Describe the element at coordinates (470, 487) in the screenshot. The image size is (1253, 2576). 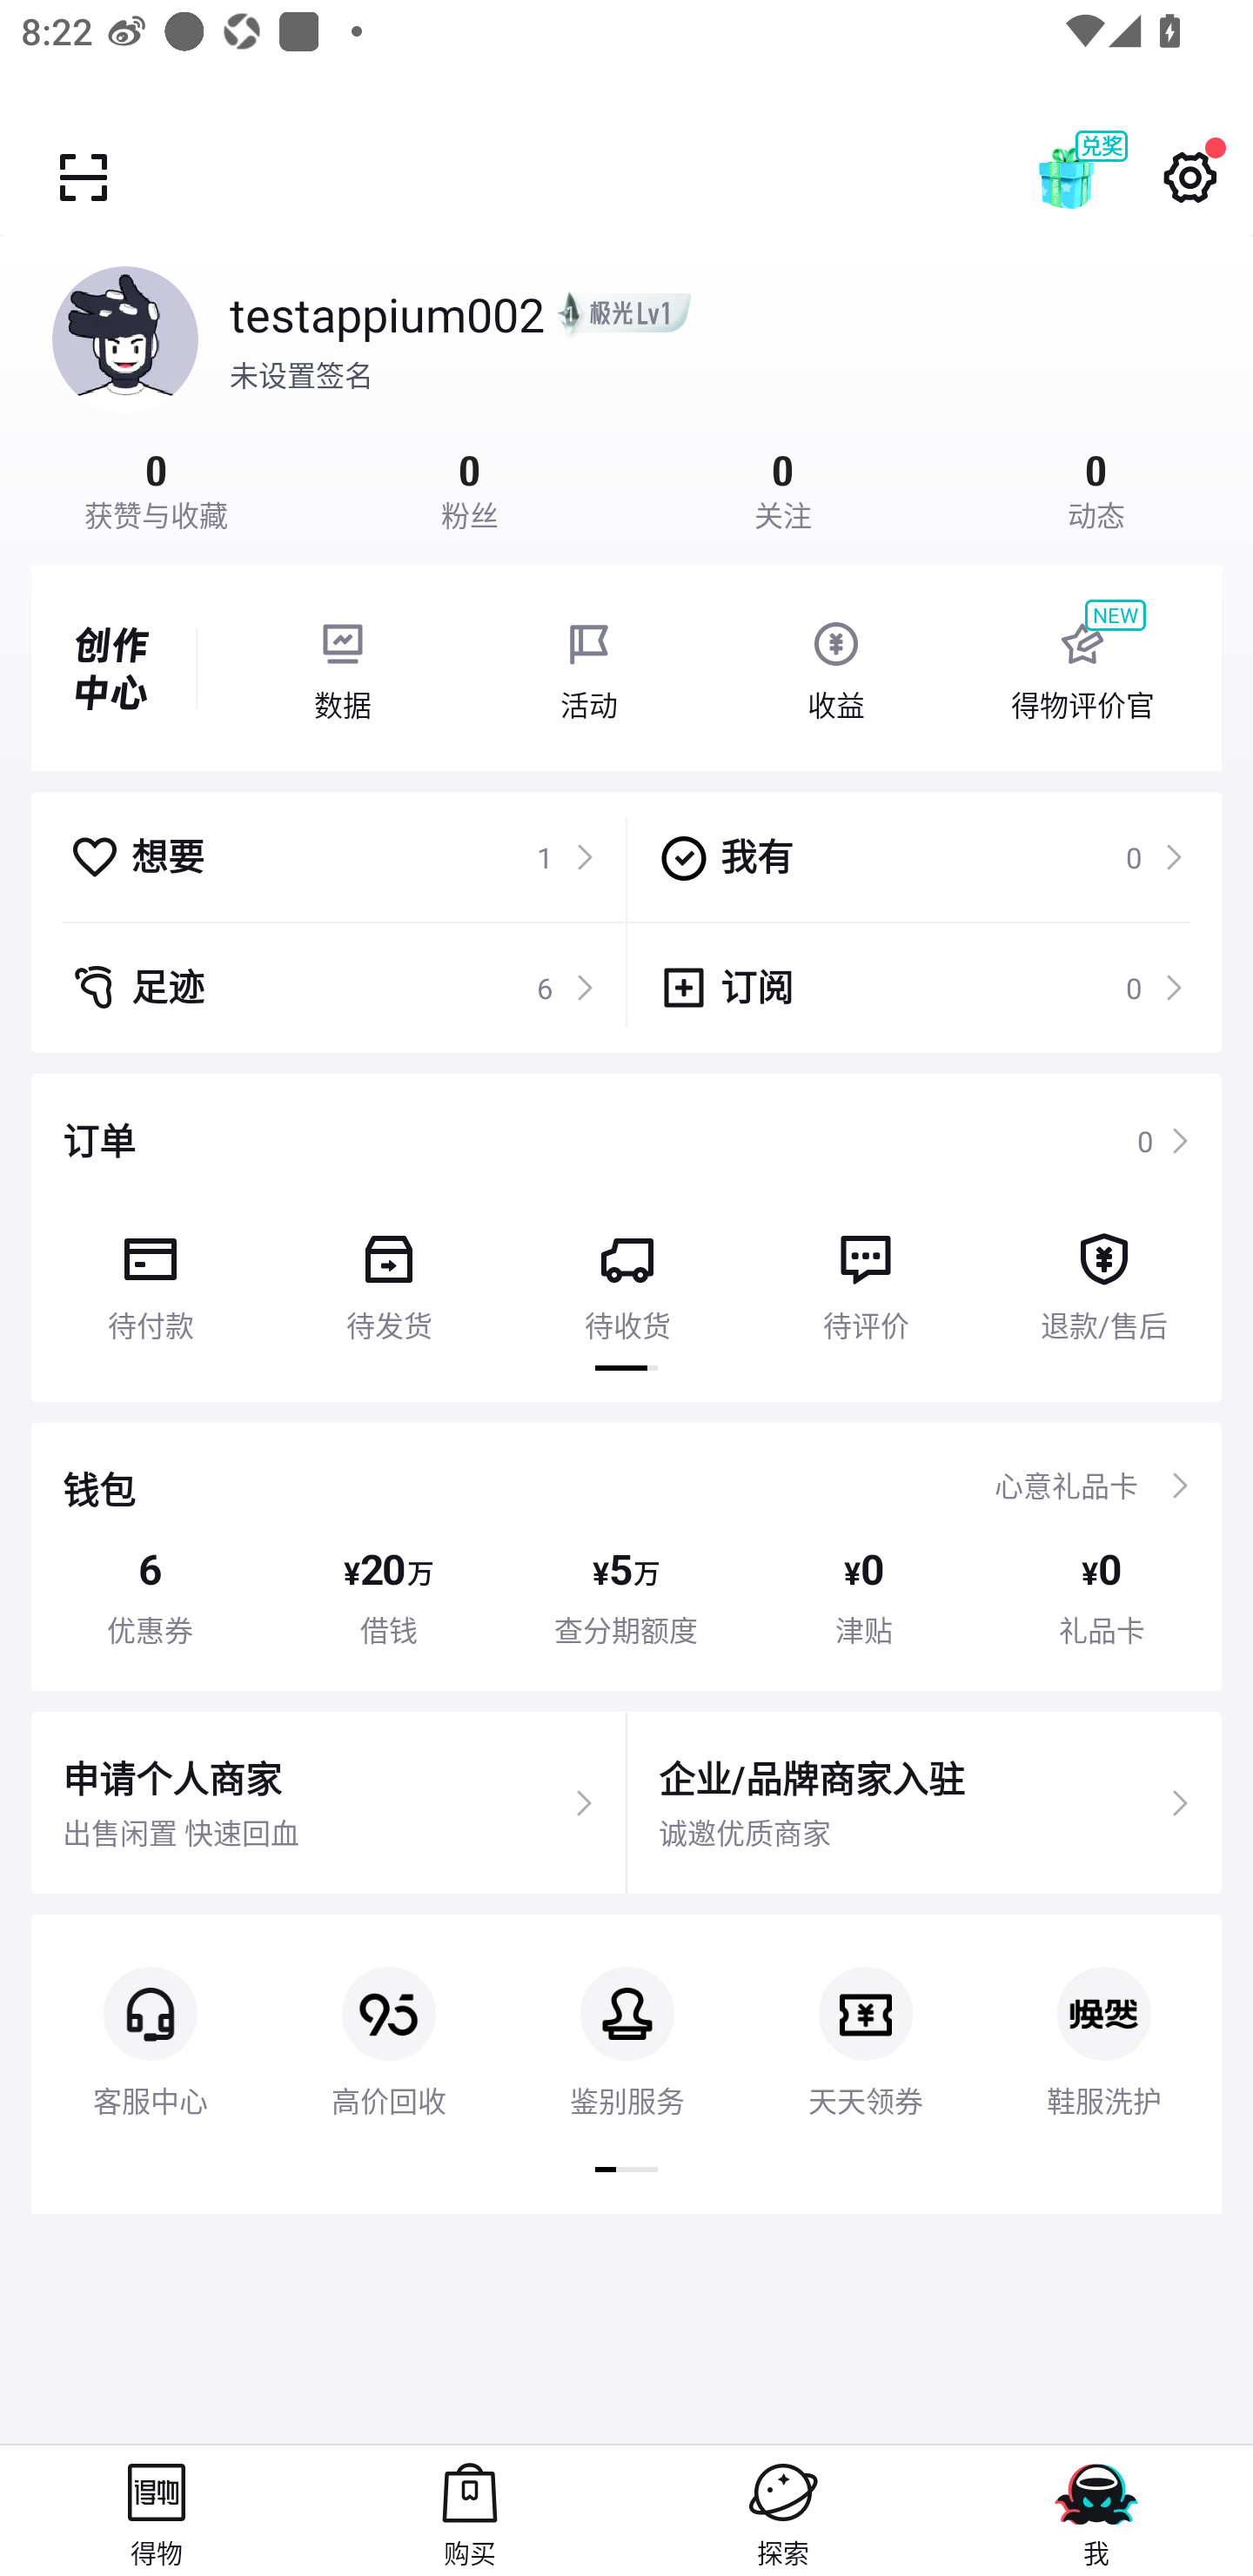
I see `0 粉丝` at that location.